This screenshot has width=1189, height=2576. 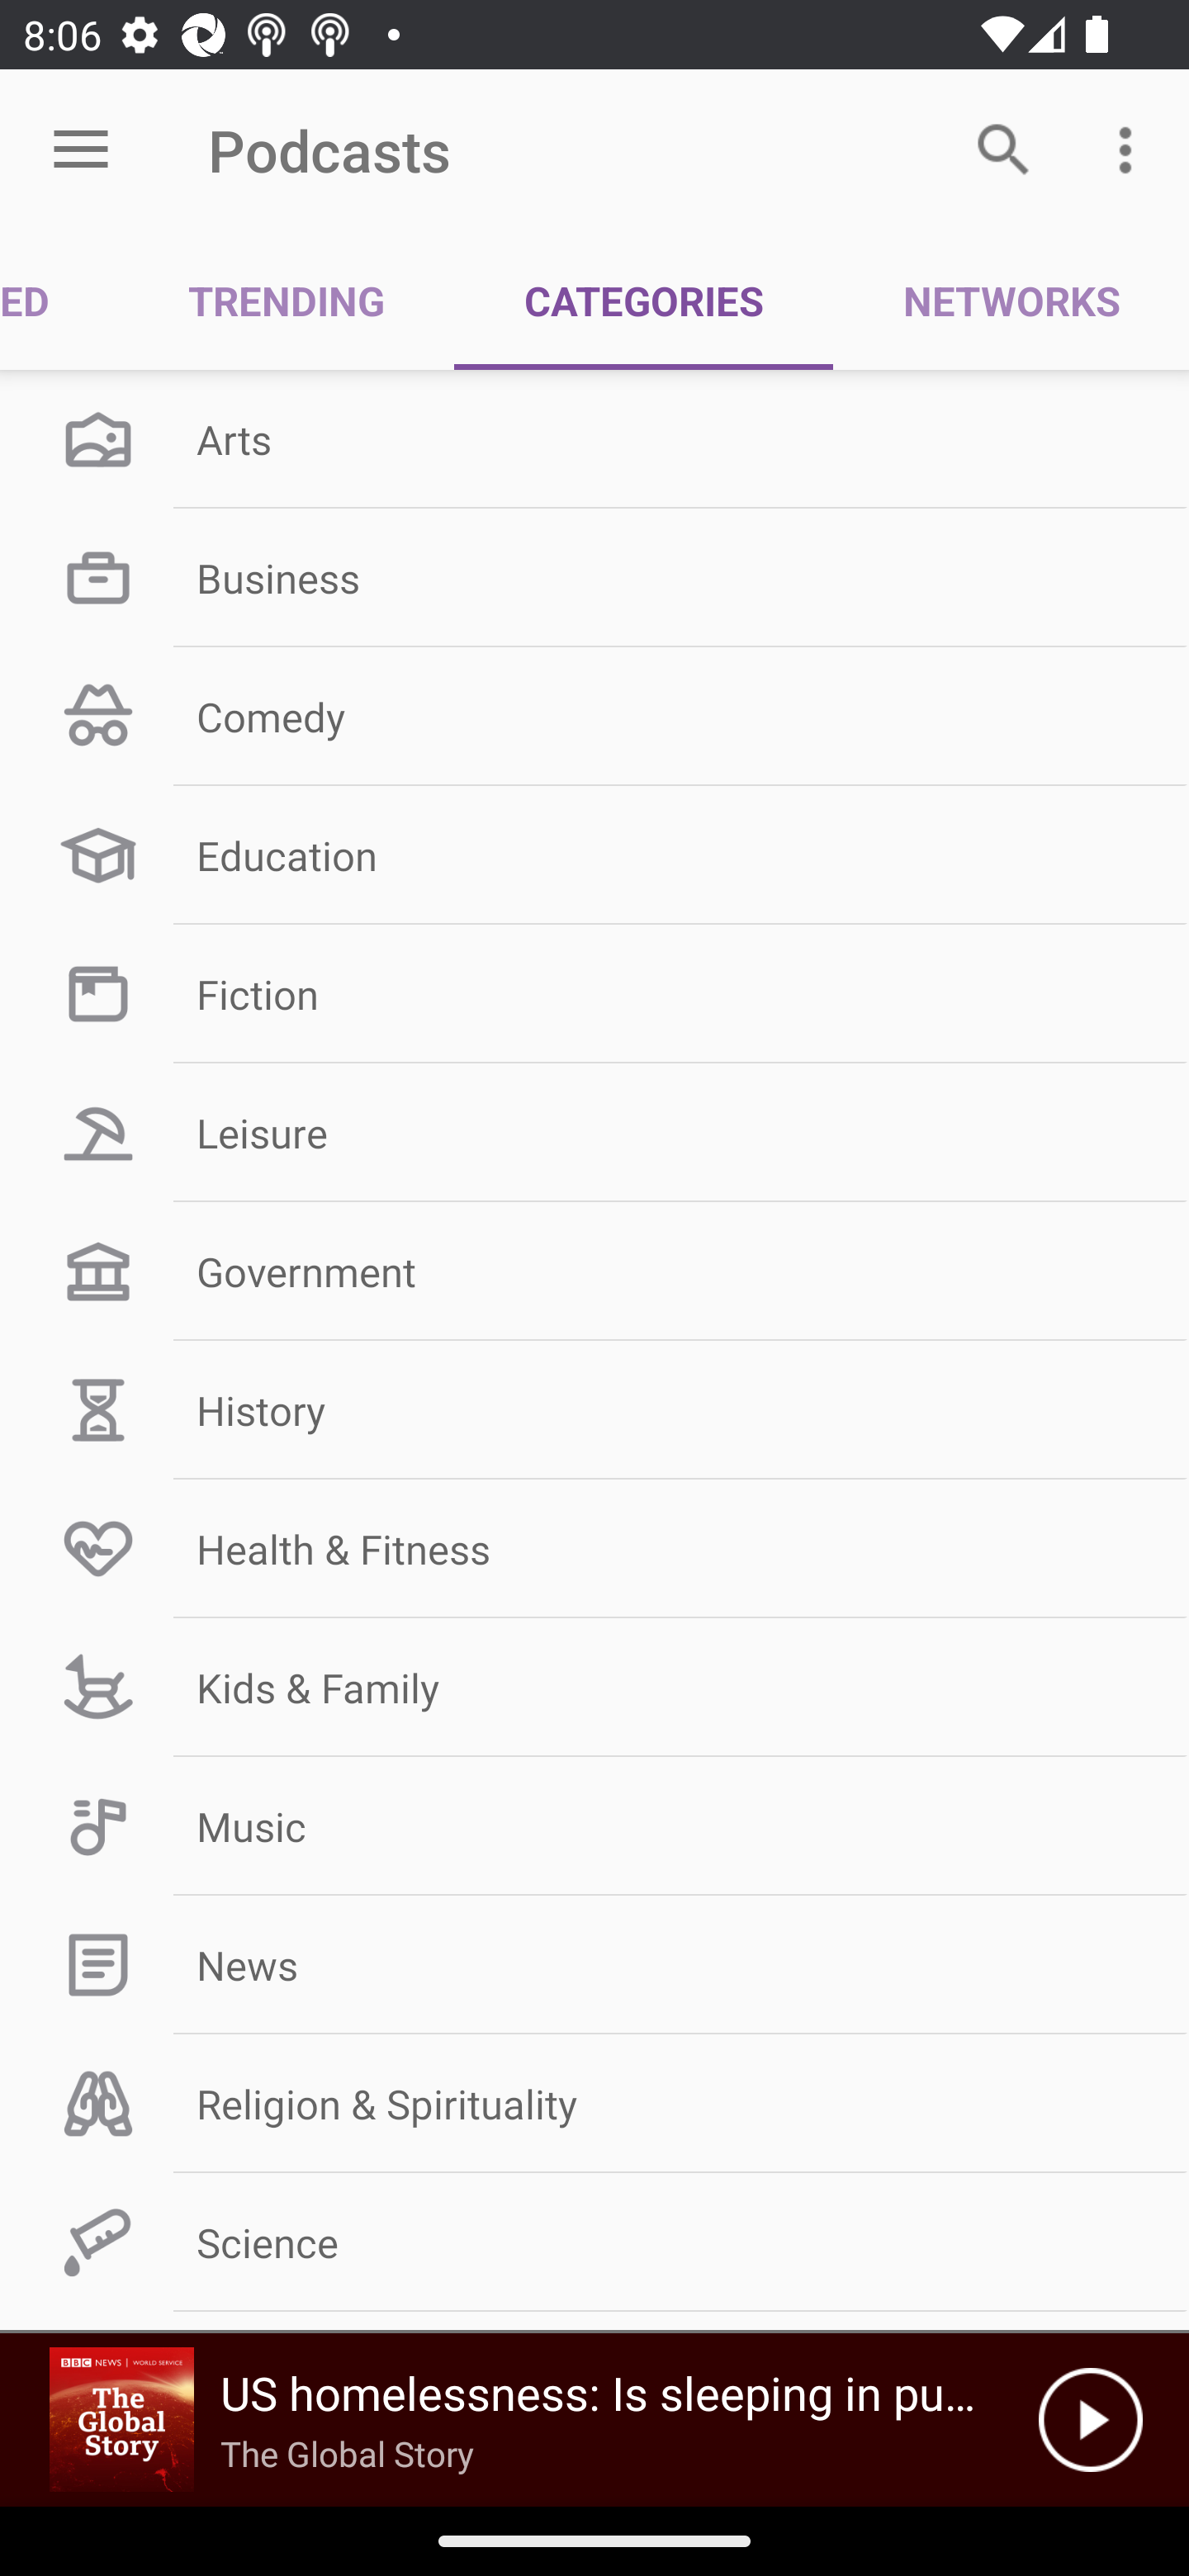 I want to click on Education, so click(x=594, y=855).